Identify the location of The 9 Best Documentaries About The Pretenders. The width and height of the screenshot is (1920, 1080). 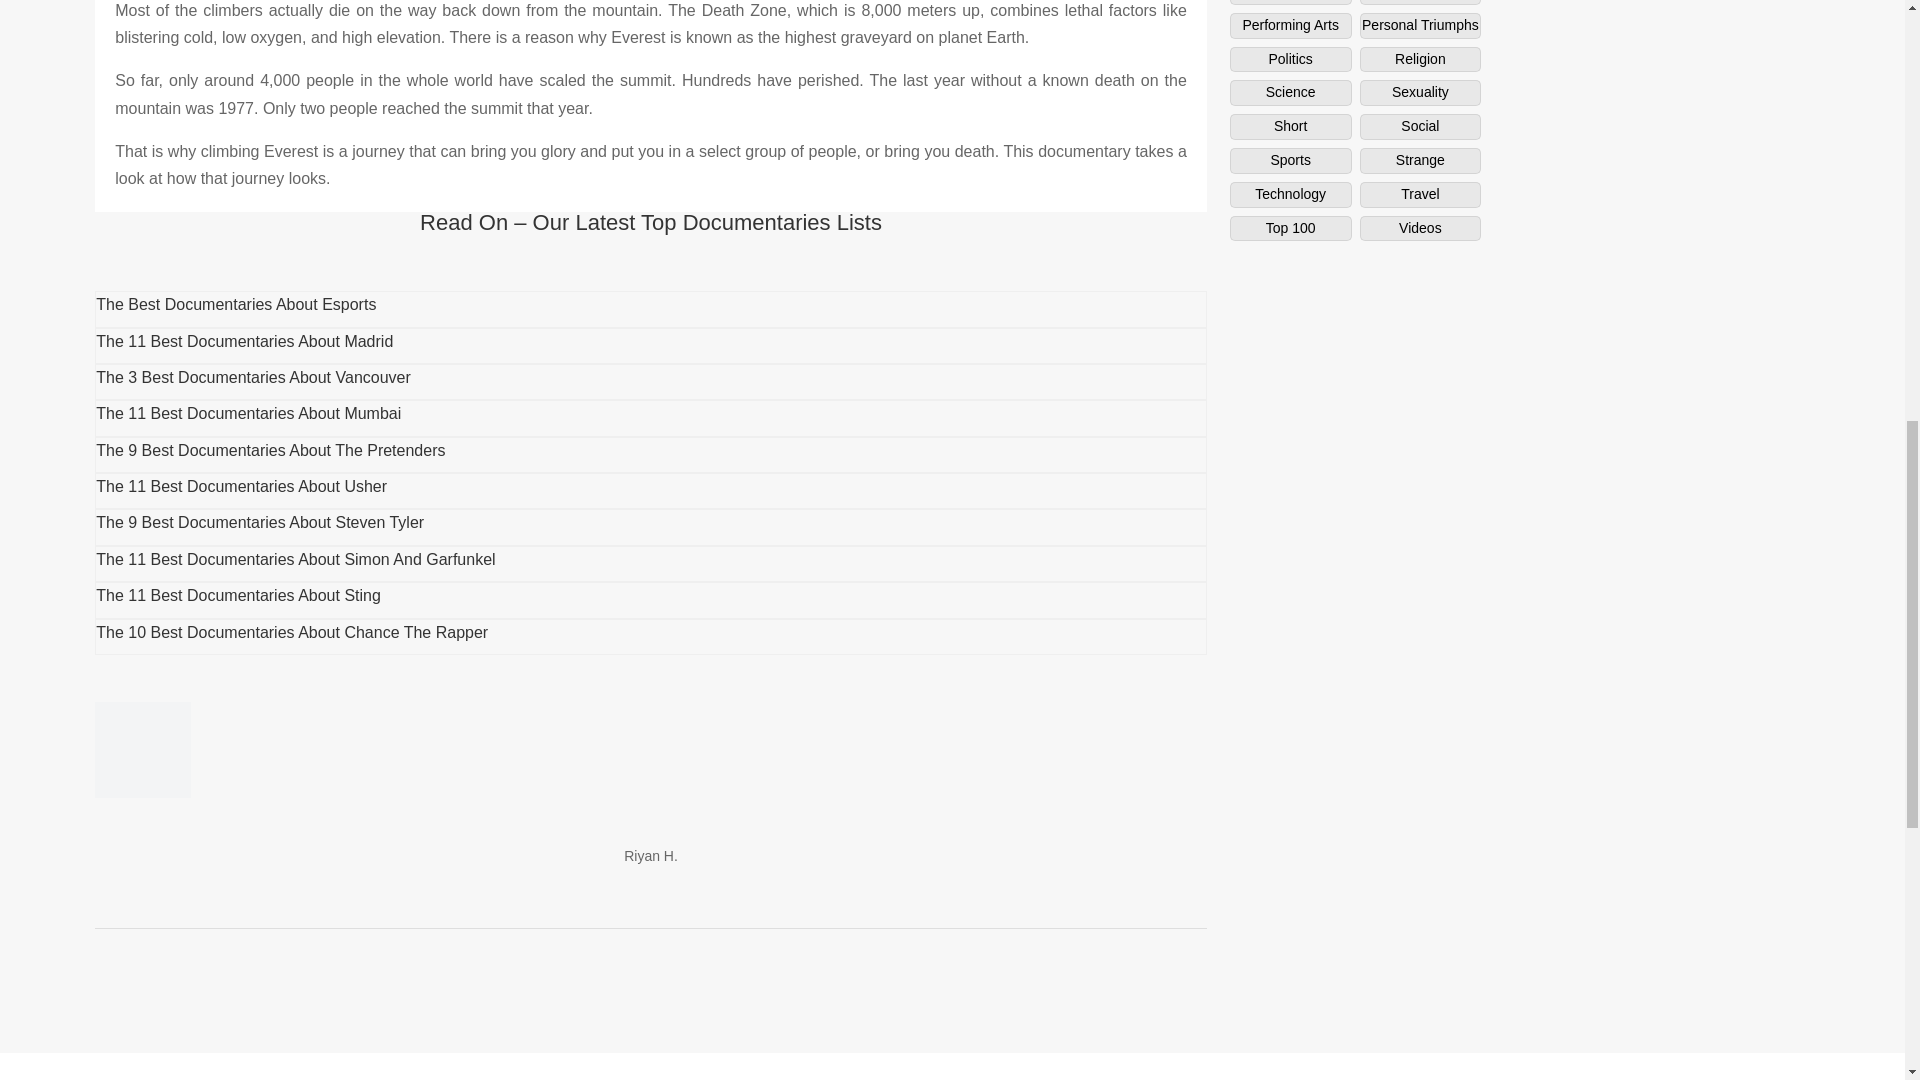
(270, 450).